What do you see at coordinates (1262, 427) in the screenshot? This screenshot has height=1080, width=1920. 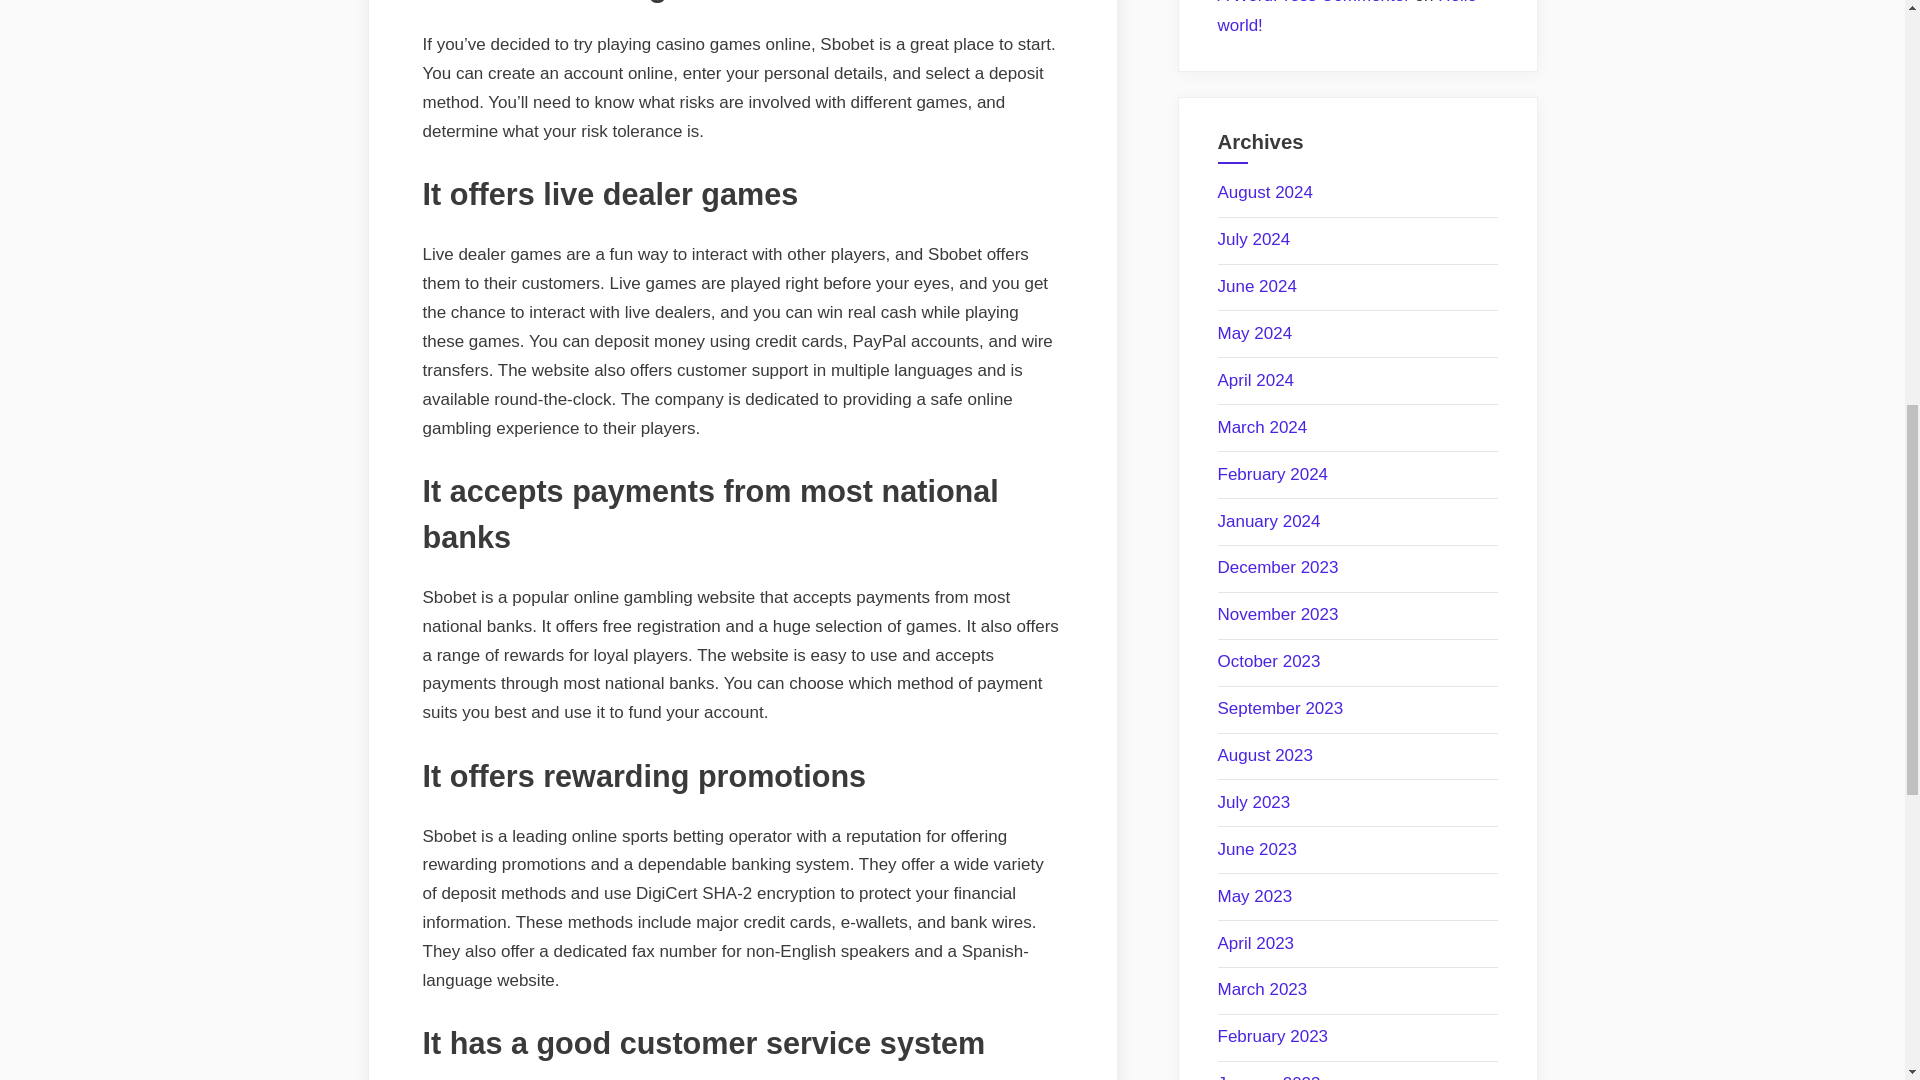 I see `March 2024` at bounding box center [1262, 427].